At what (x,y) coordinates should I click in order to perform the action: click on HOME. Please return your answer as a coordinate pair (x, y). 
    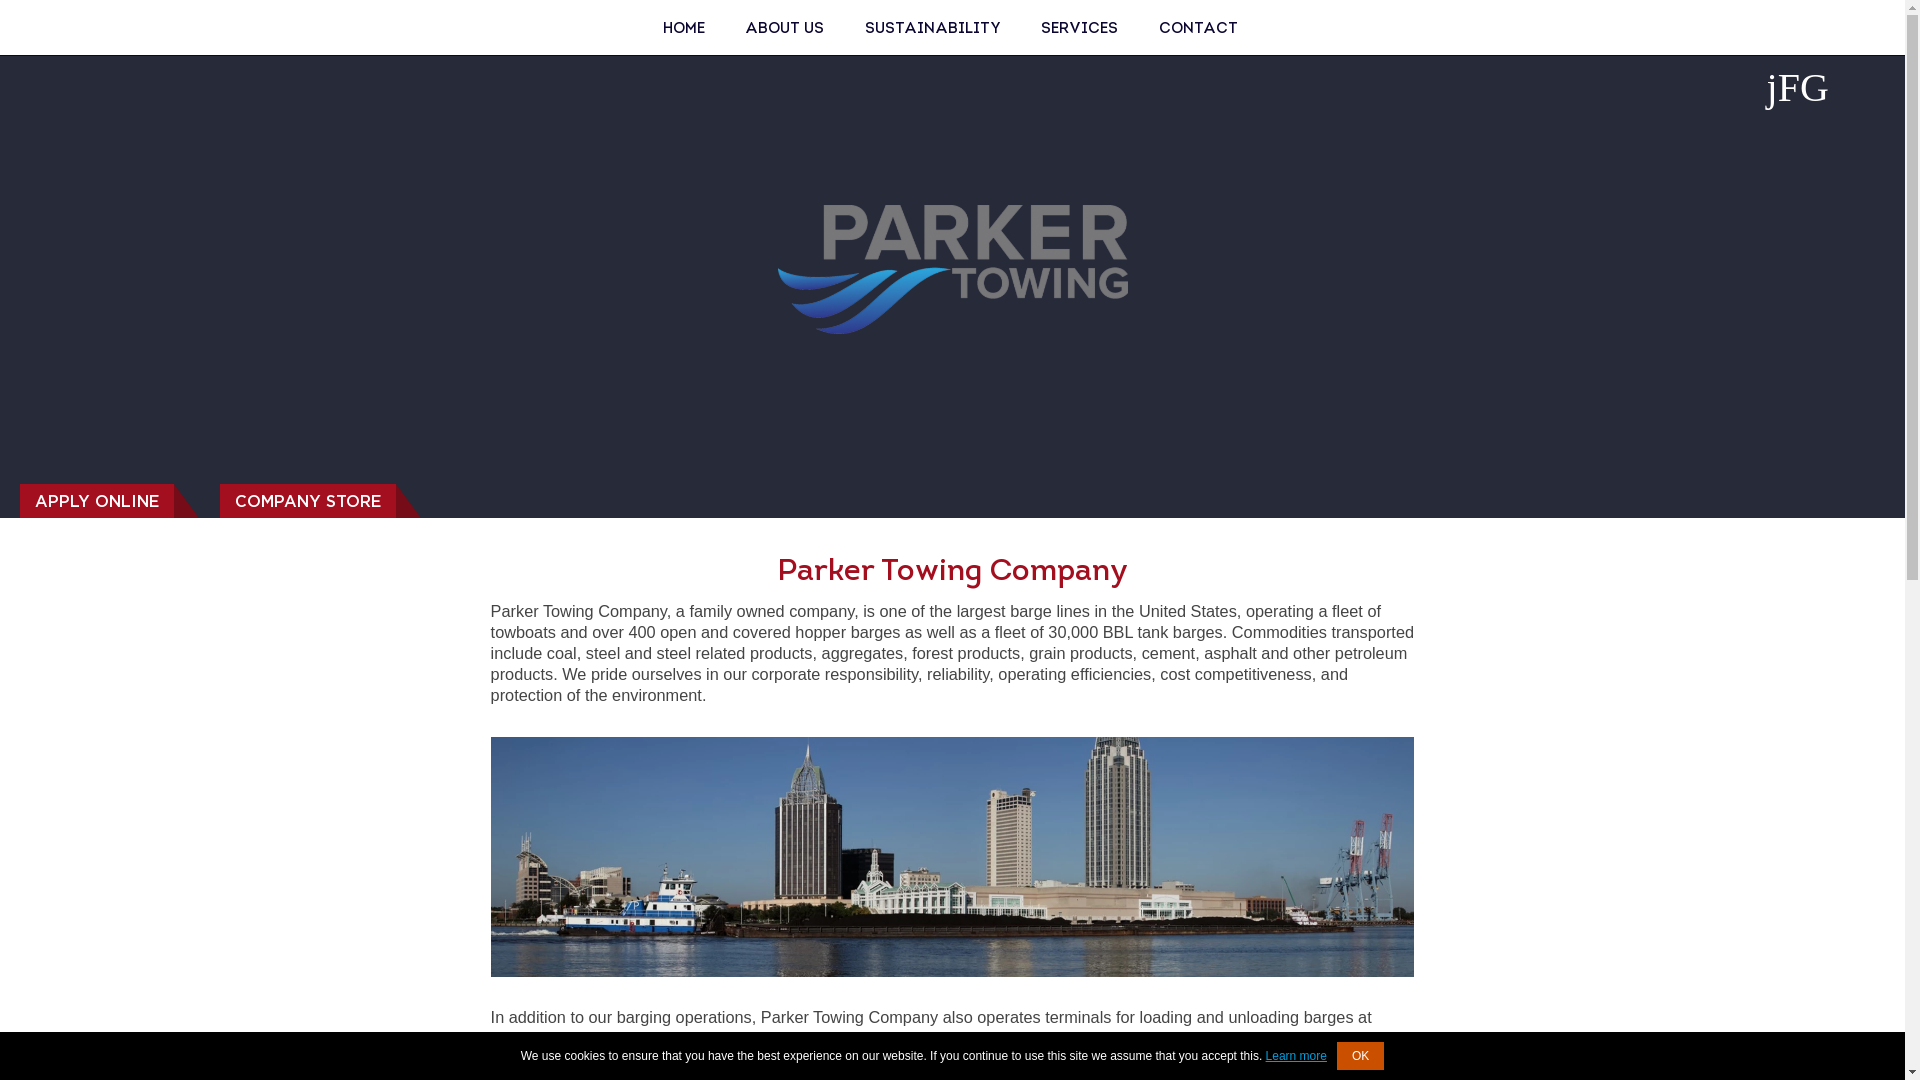
    Looking at the image, I should click on (684, 28).